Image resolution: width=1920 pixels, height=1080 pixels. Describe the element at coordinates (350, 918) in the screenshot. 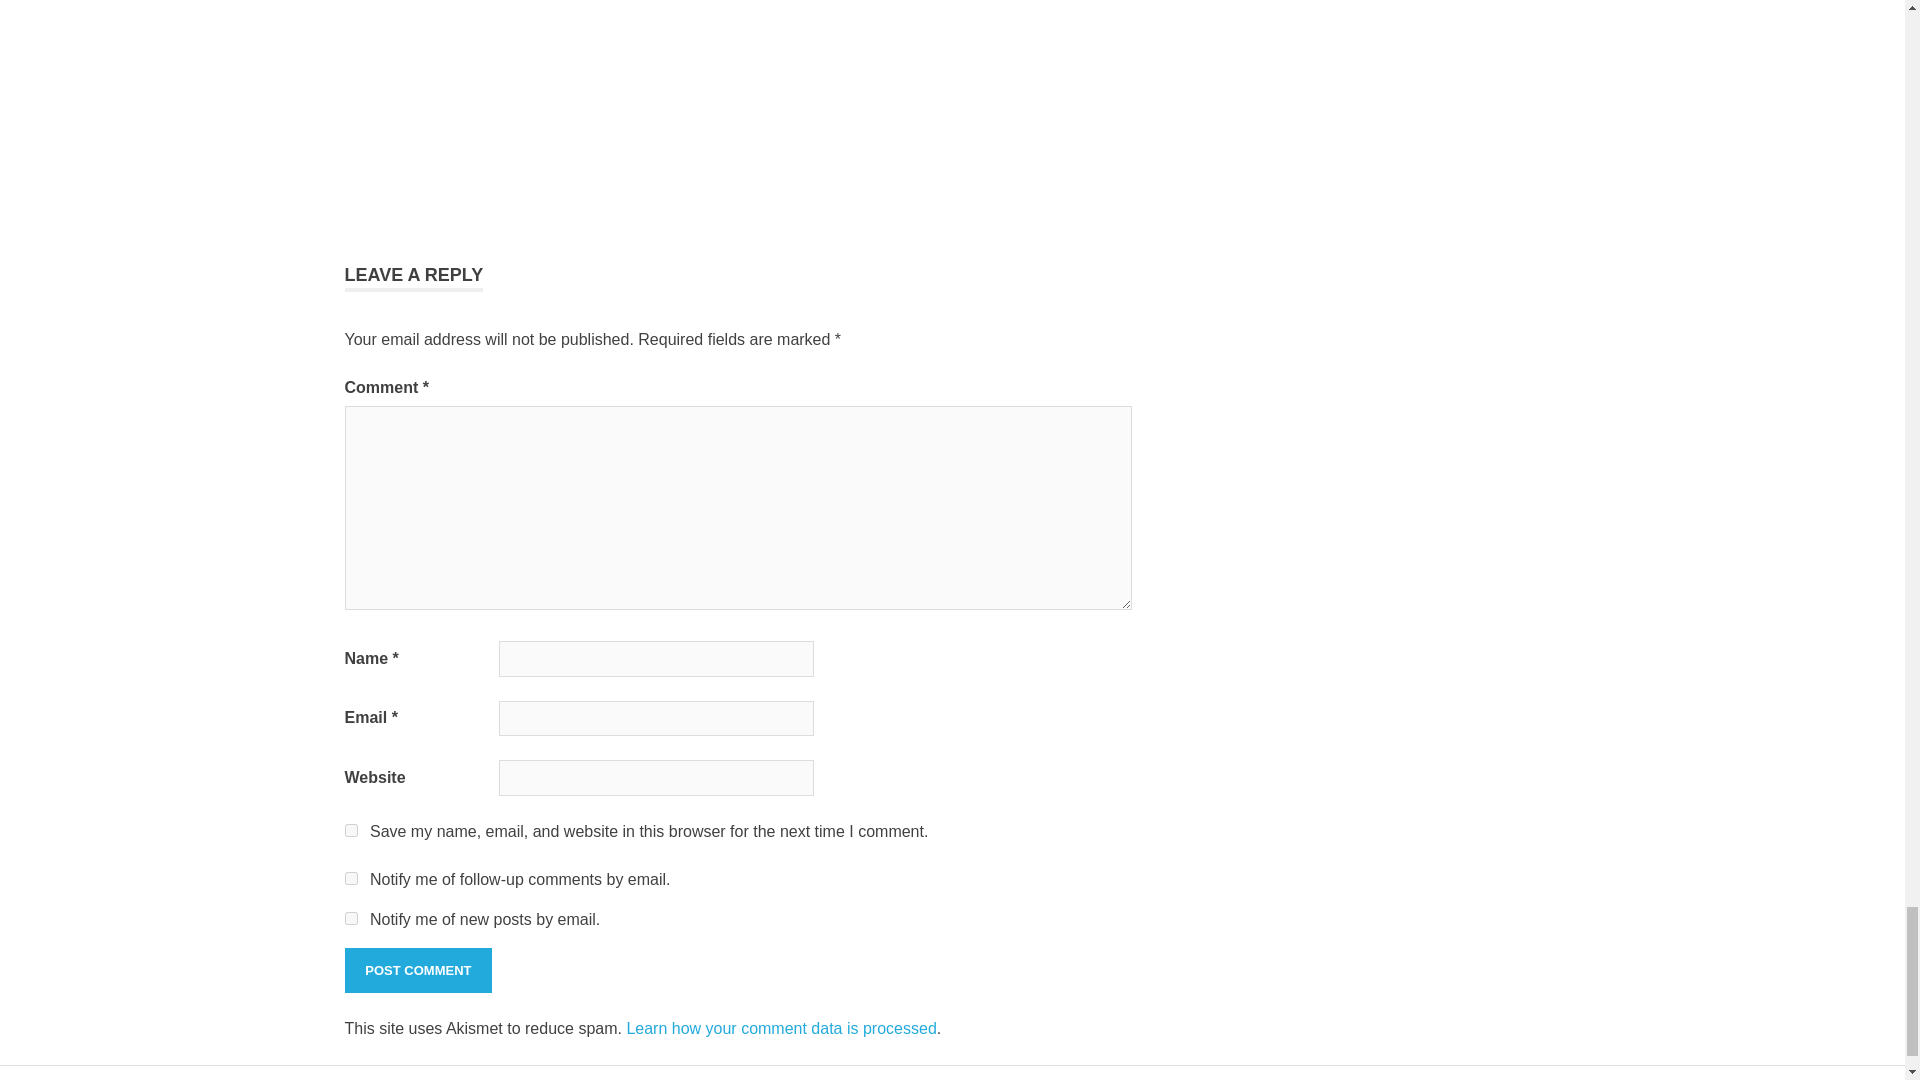

I see `subscribe` at that location.